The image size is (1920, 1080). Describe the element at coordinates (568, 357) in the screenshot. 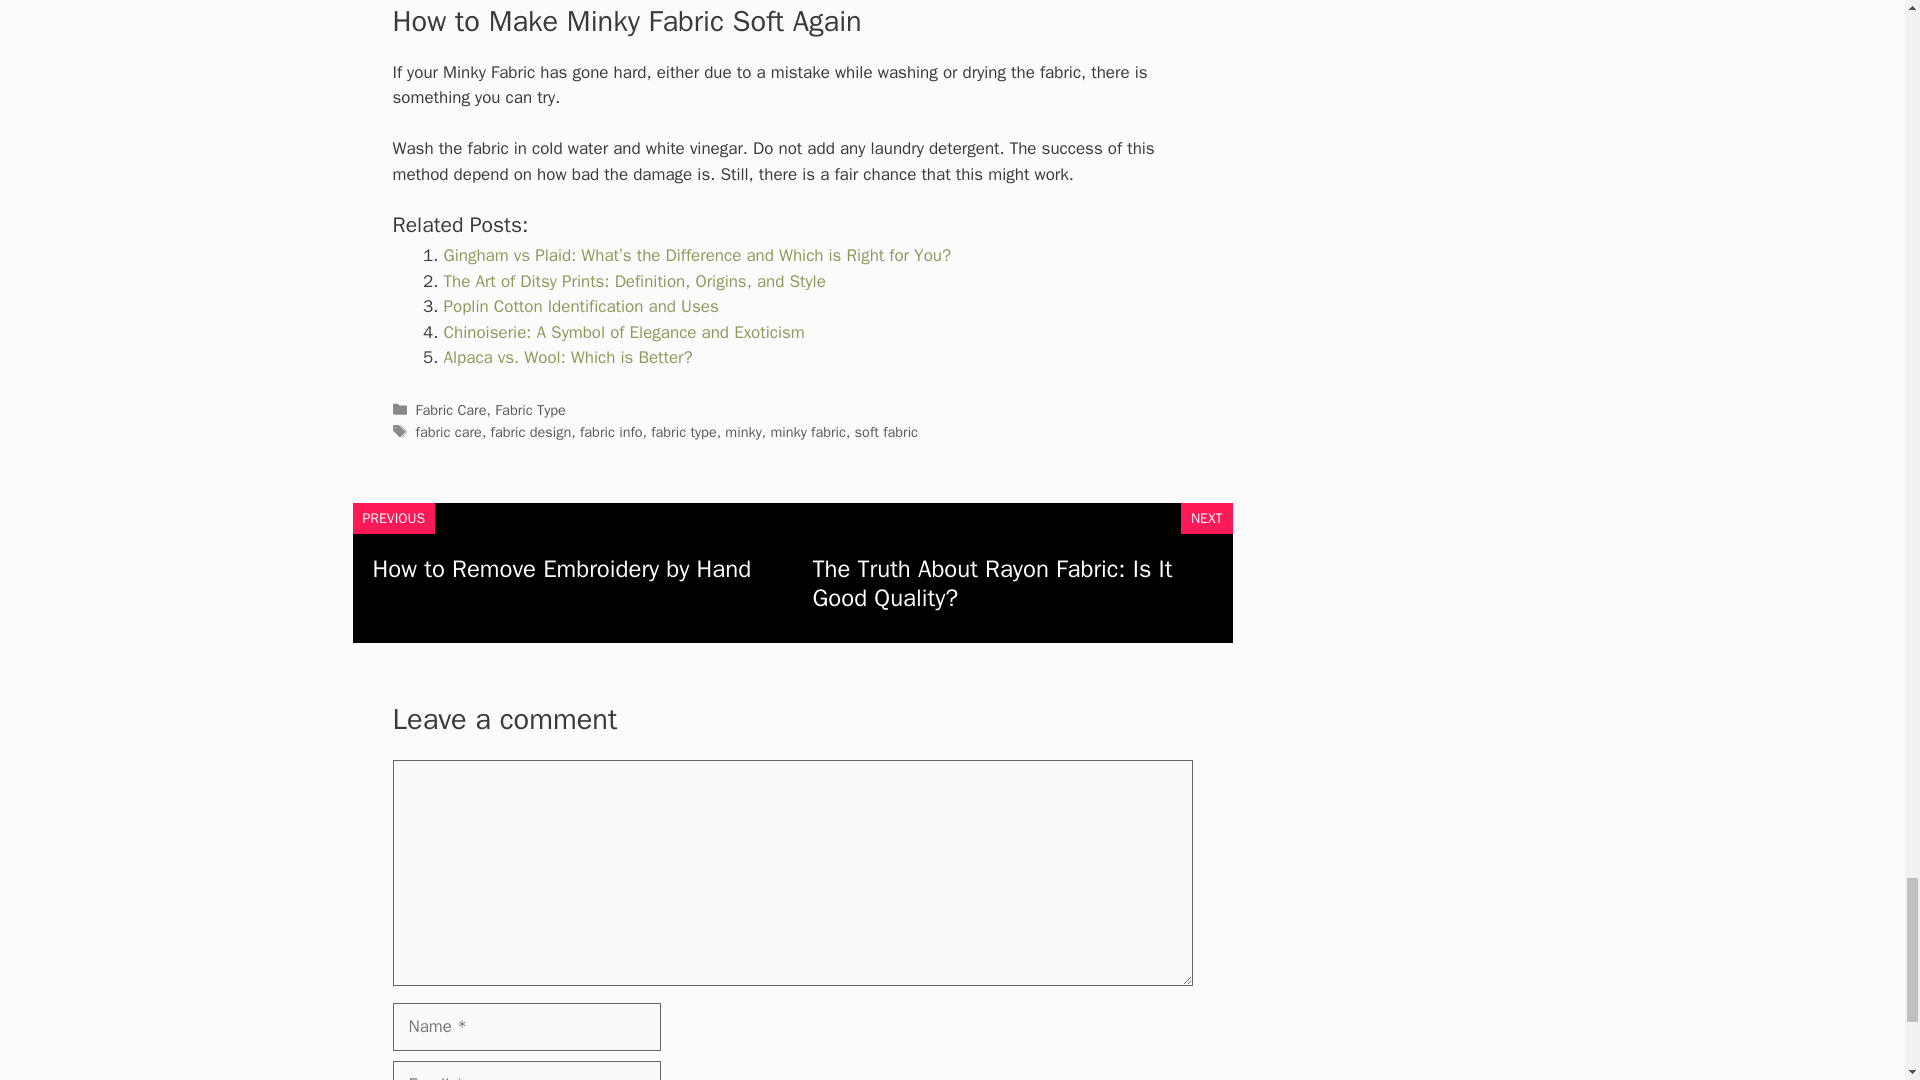

I see `Alpaca vs. Wool: Which is Better?` at that location.